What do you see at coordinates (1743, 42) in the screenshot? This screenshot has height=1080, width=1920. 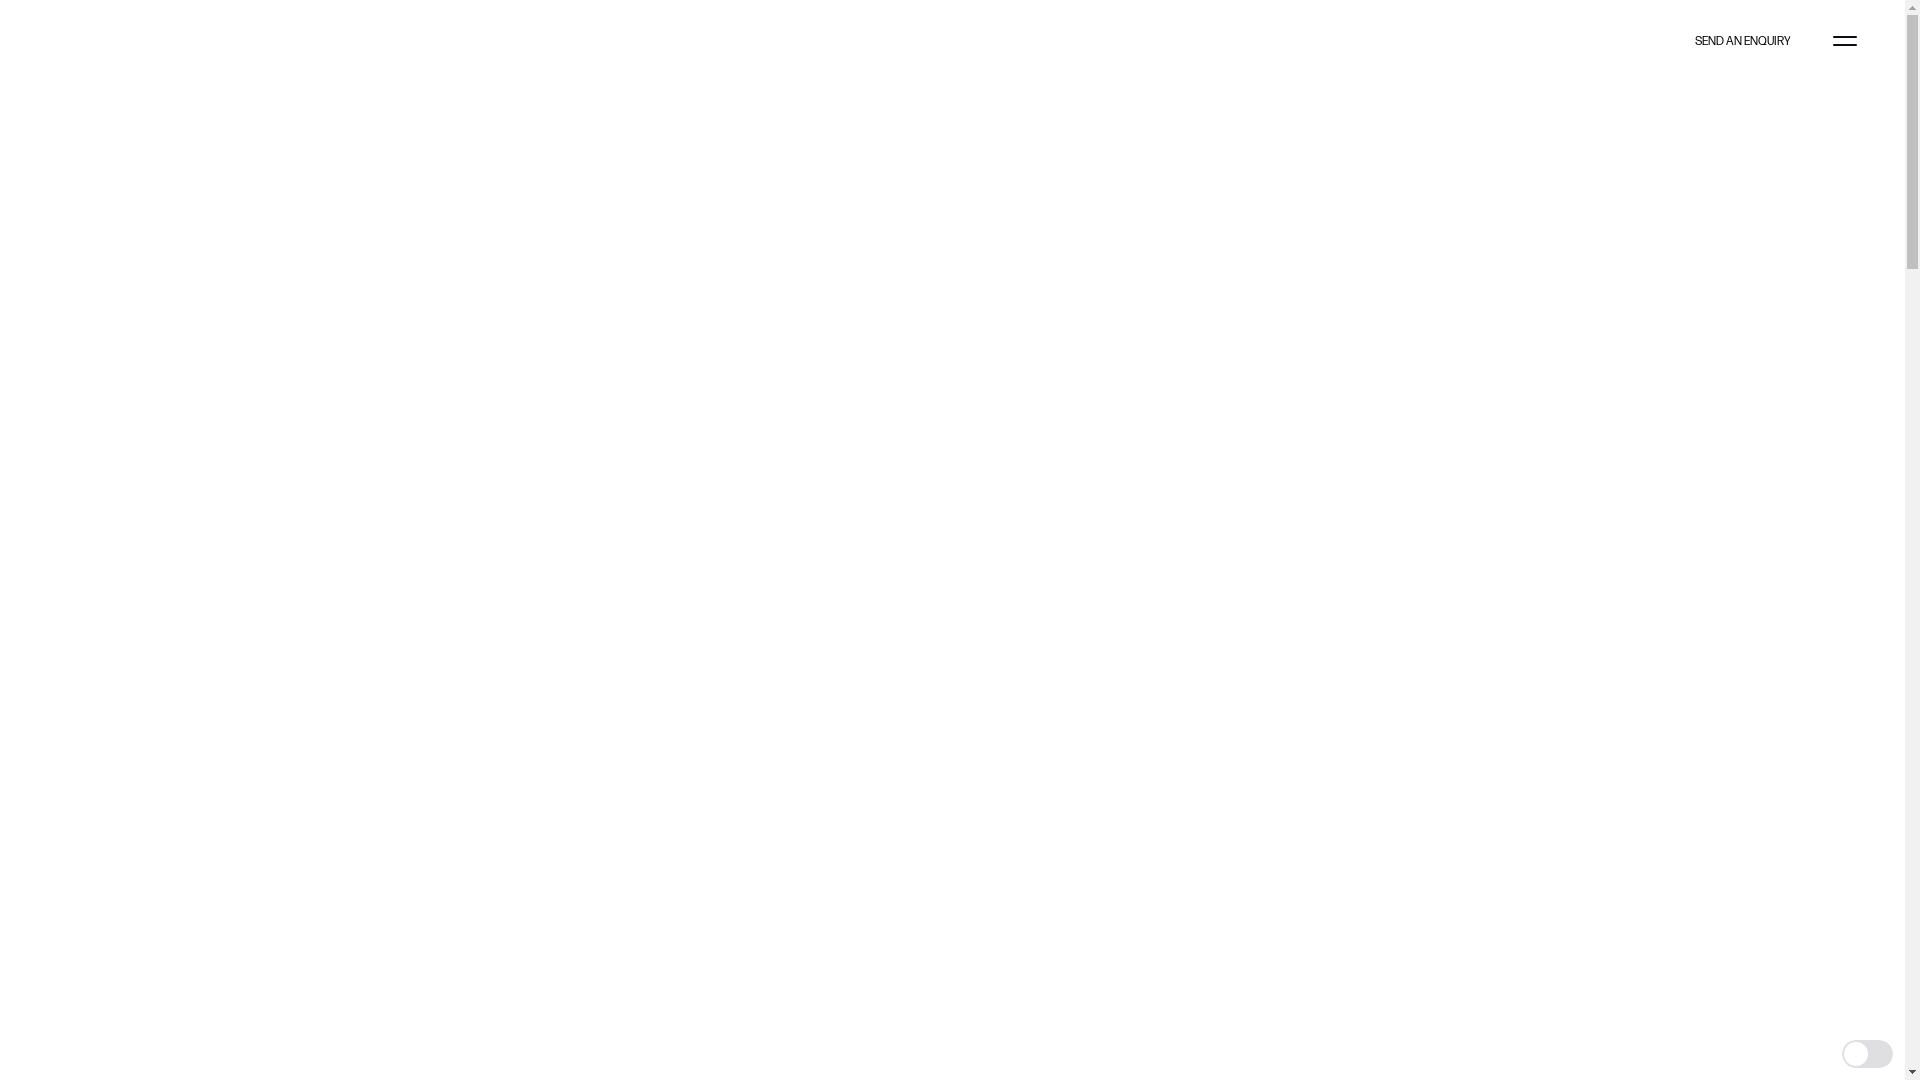 I see `SEND AN ENQUIRY` at bounding box center [1743, 42].